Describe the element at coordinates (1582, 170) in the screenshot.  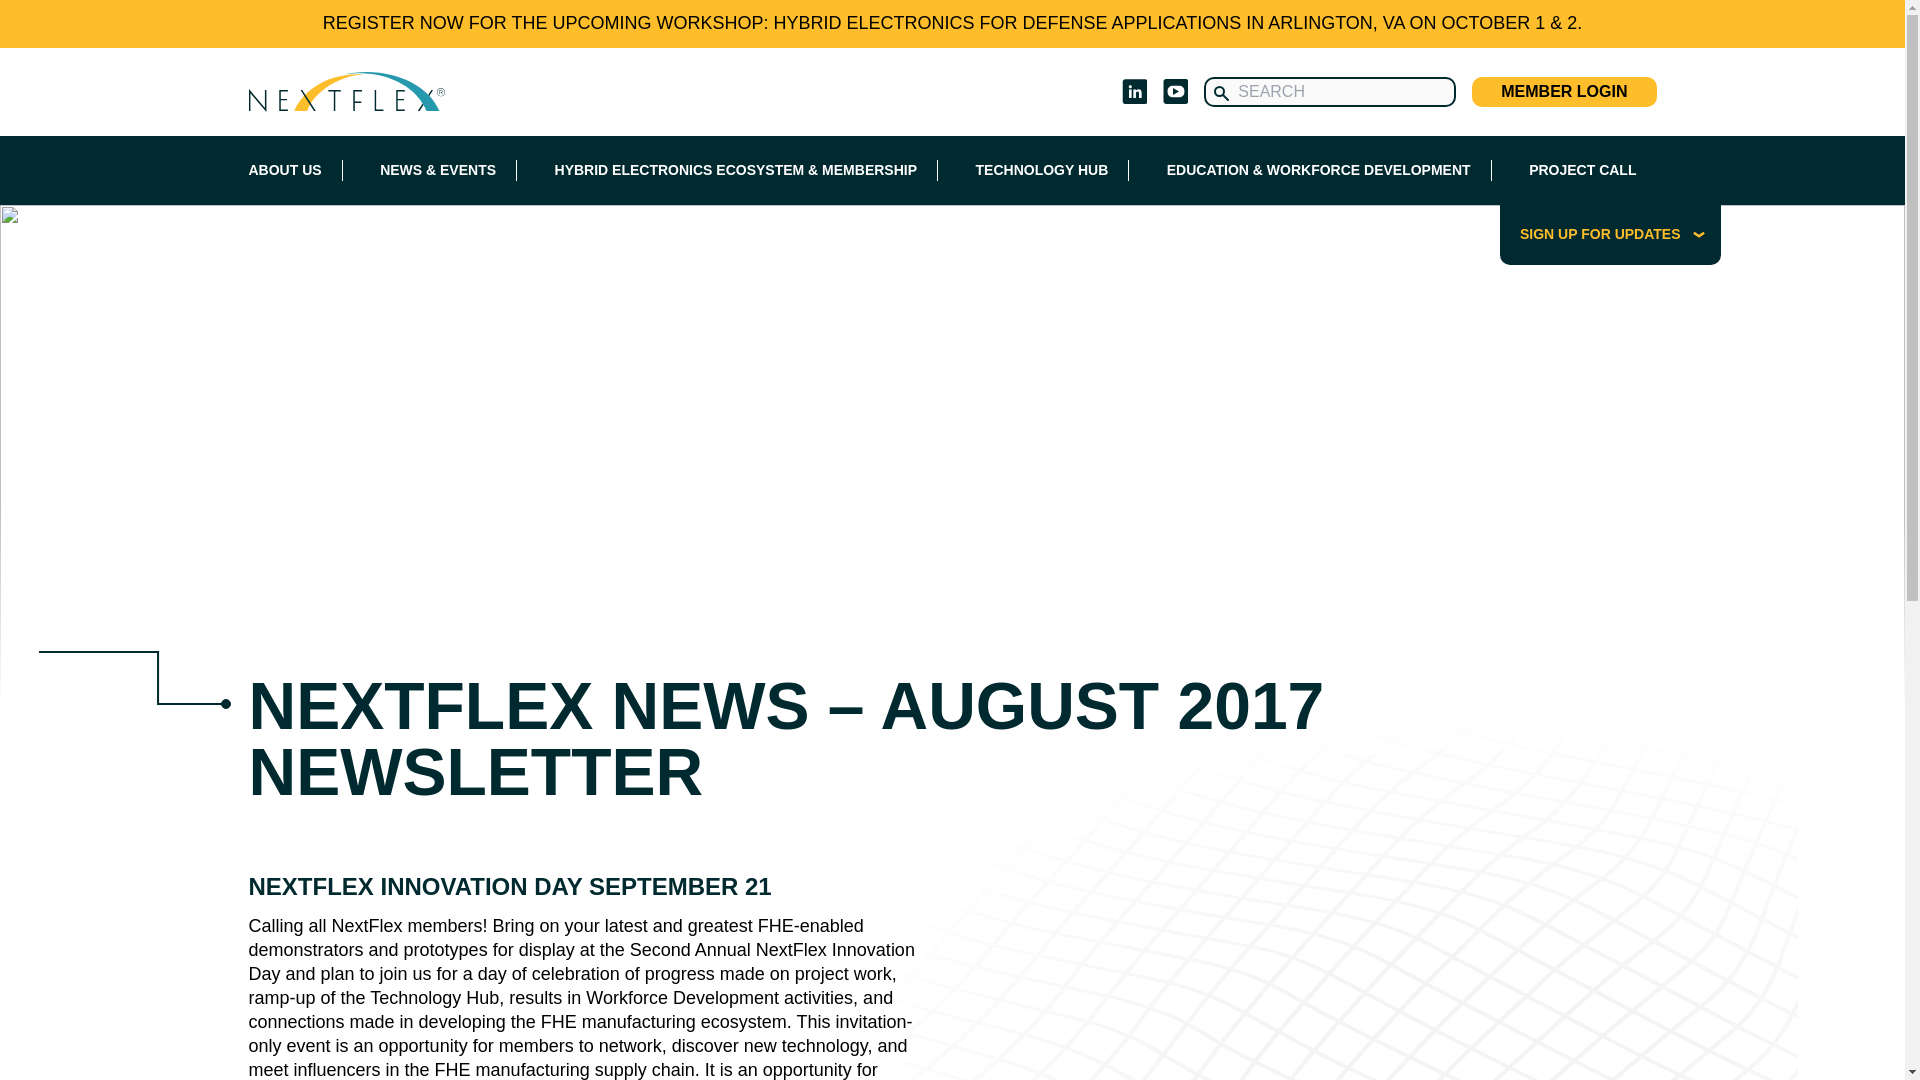
I see `PROJECT CALL` at that location.